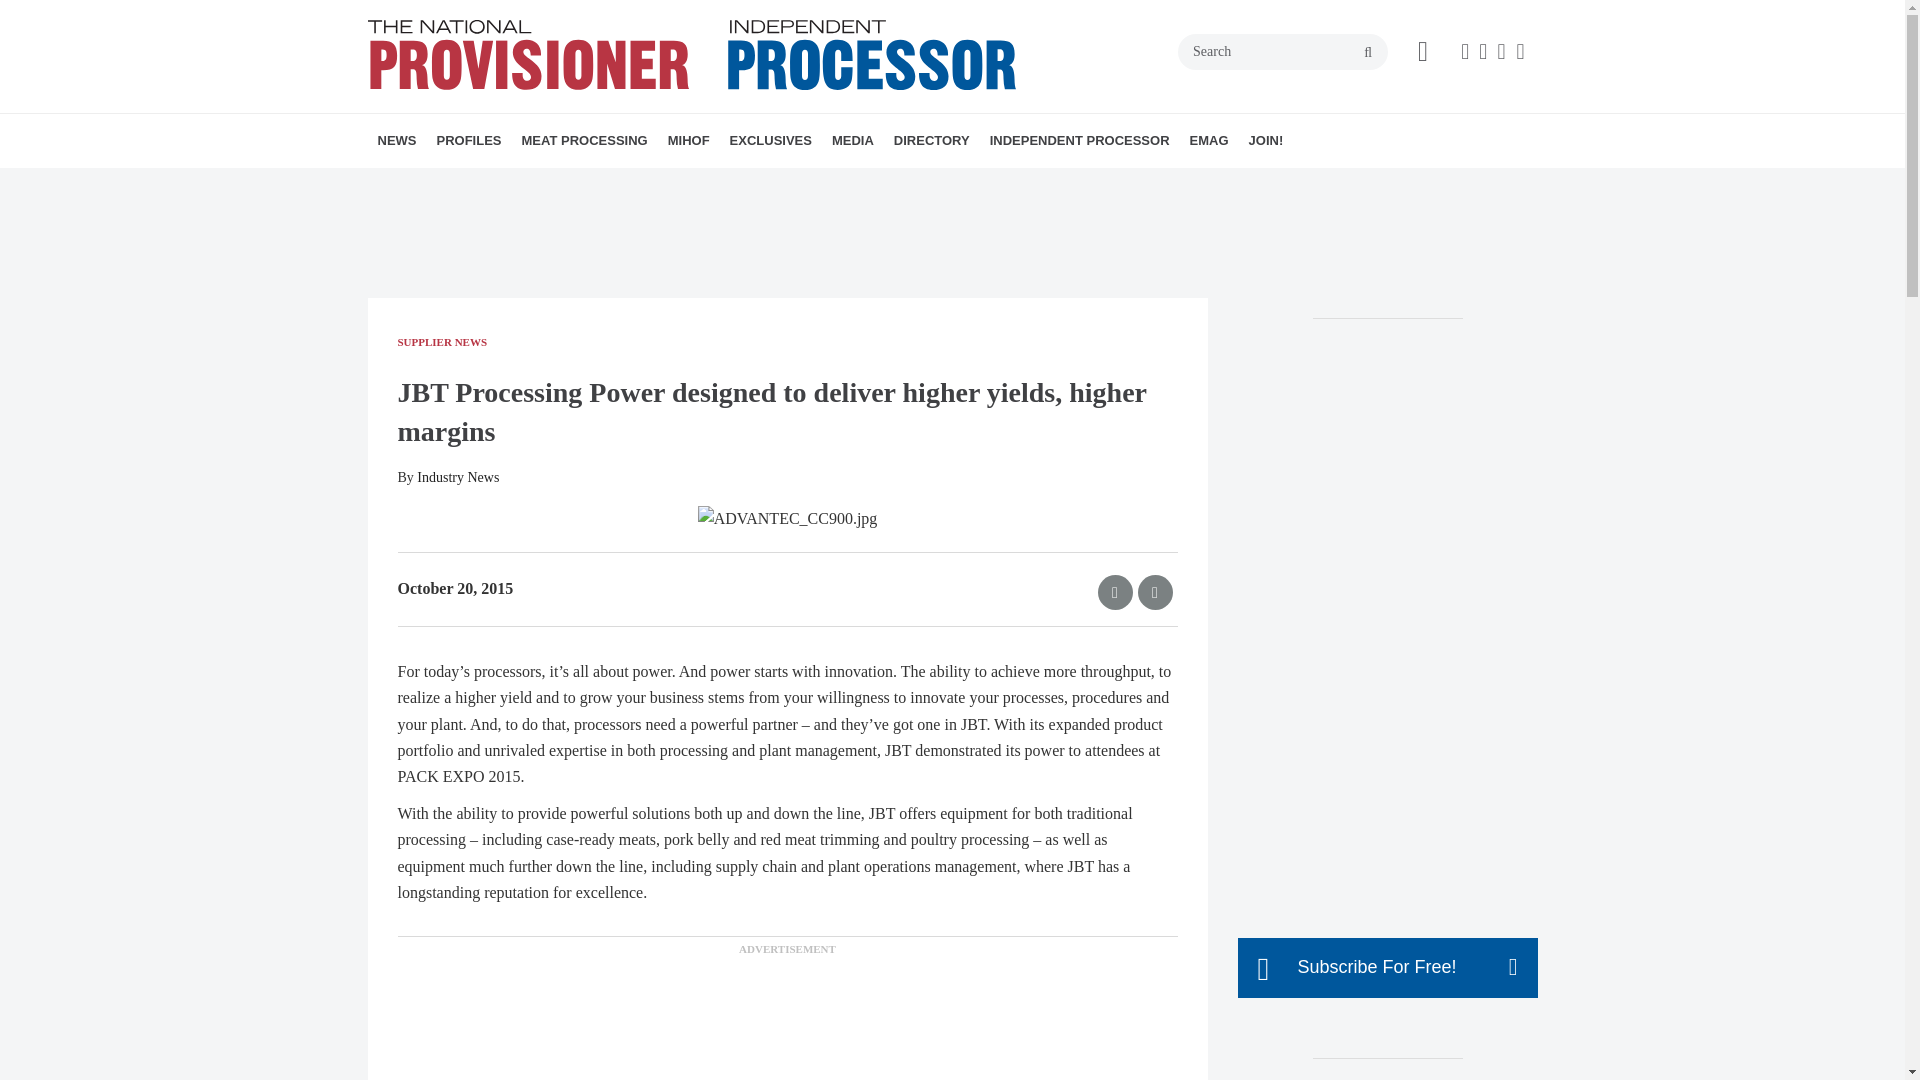 The image size is (1920, 1080). What do you see at coordinates (397, 141) in the screenshot?
I see `NEWS` at bounding box center [397, 141].